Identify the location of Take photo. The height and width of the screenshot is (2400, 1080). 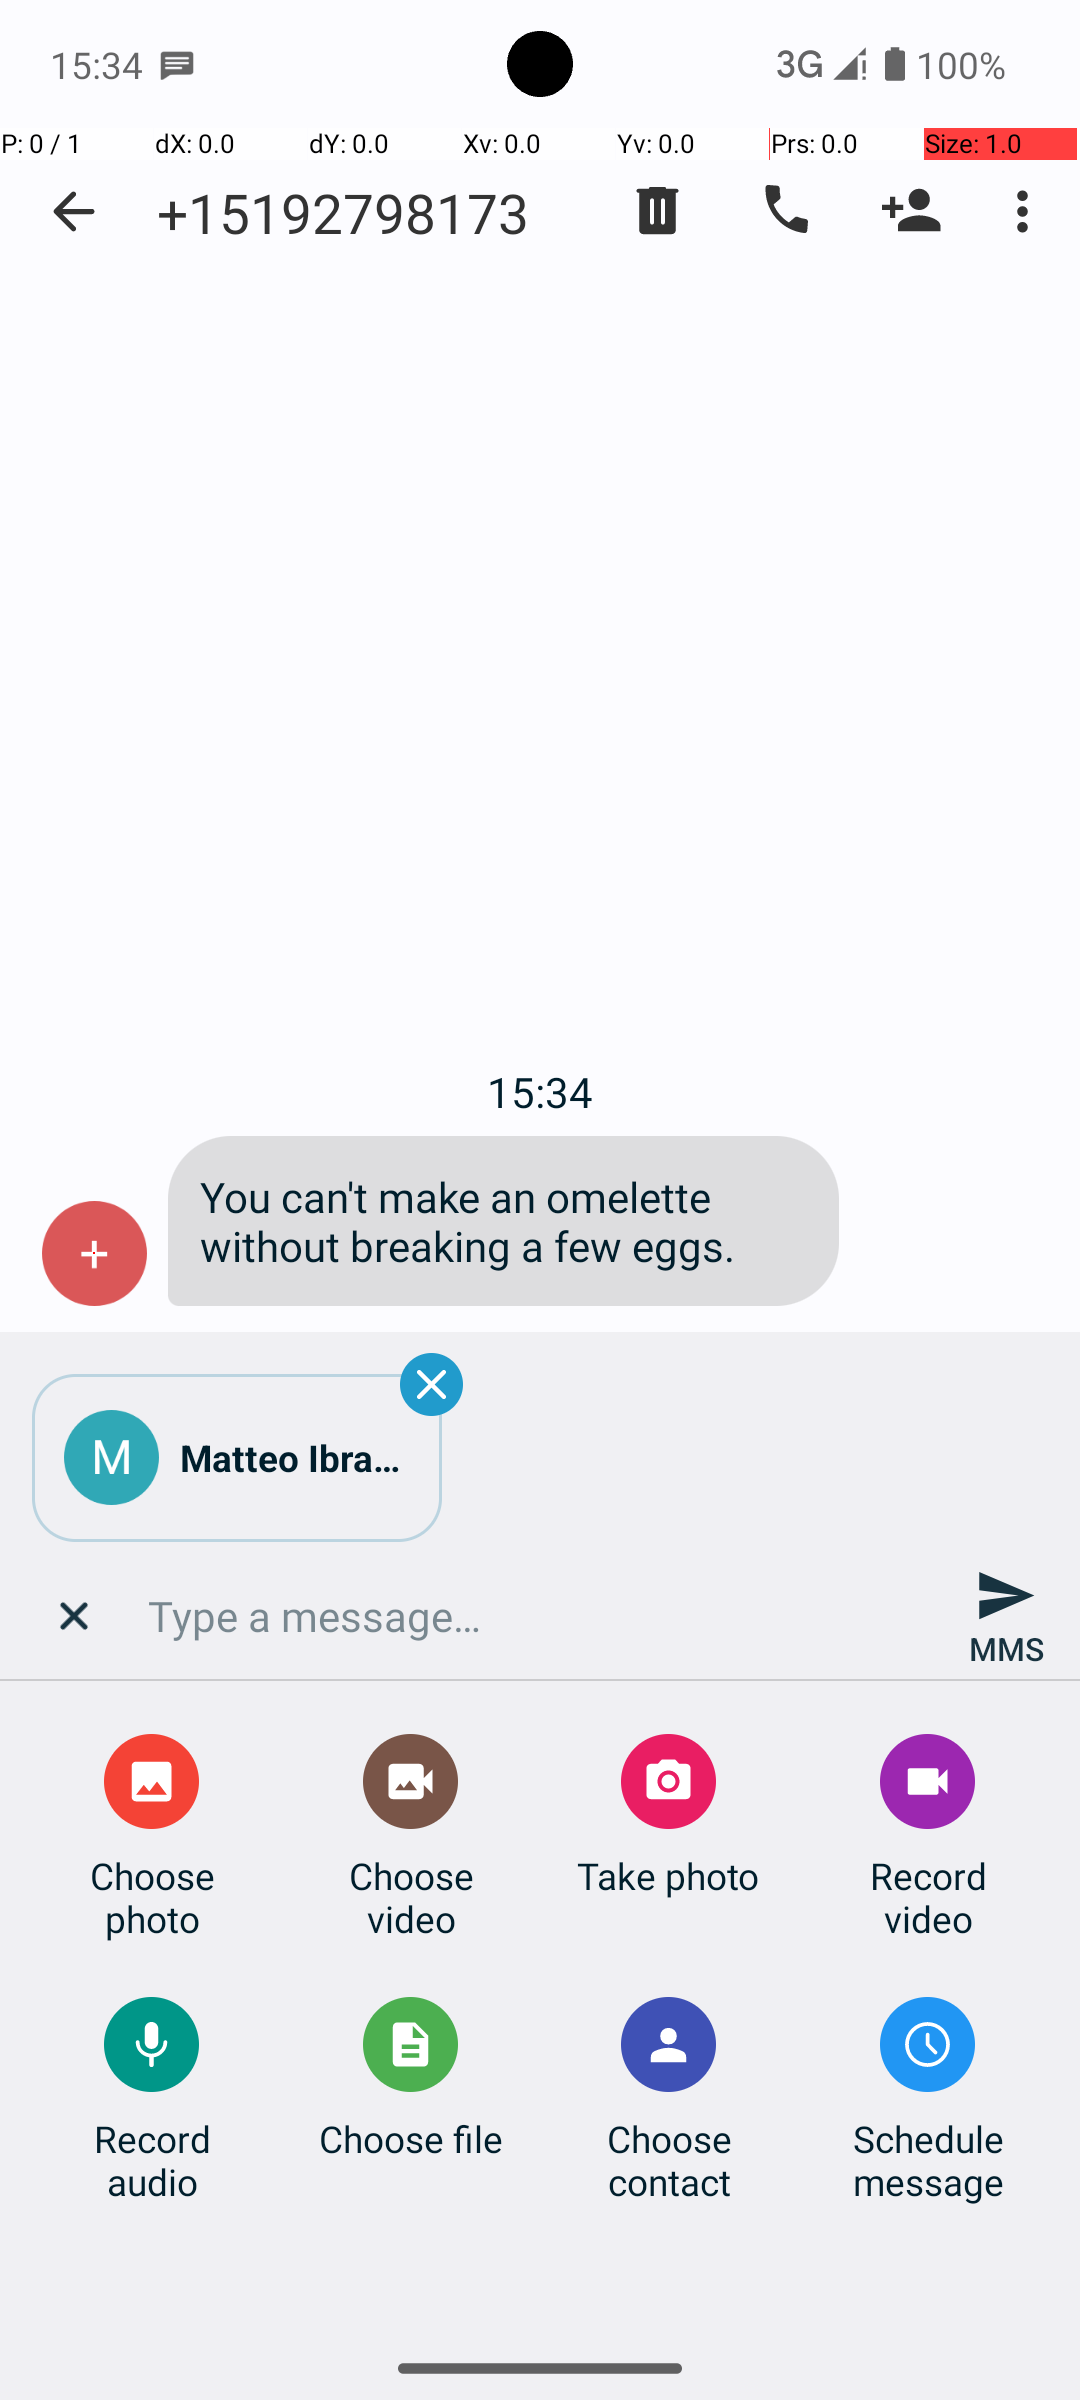
(668, 1876).